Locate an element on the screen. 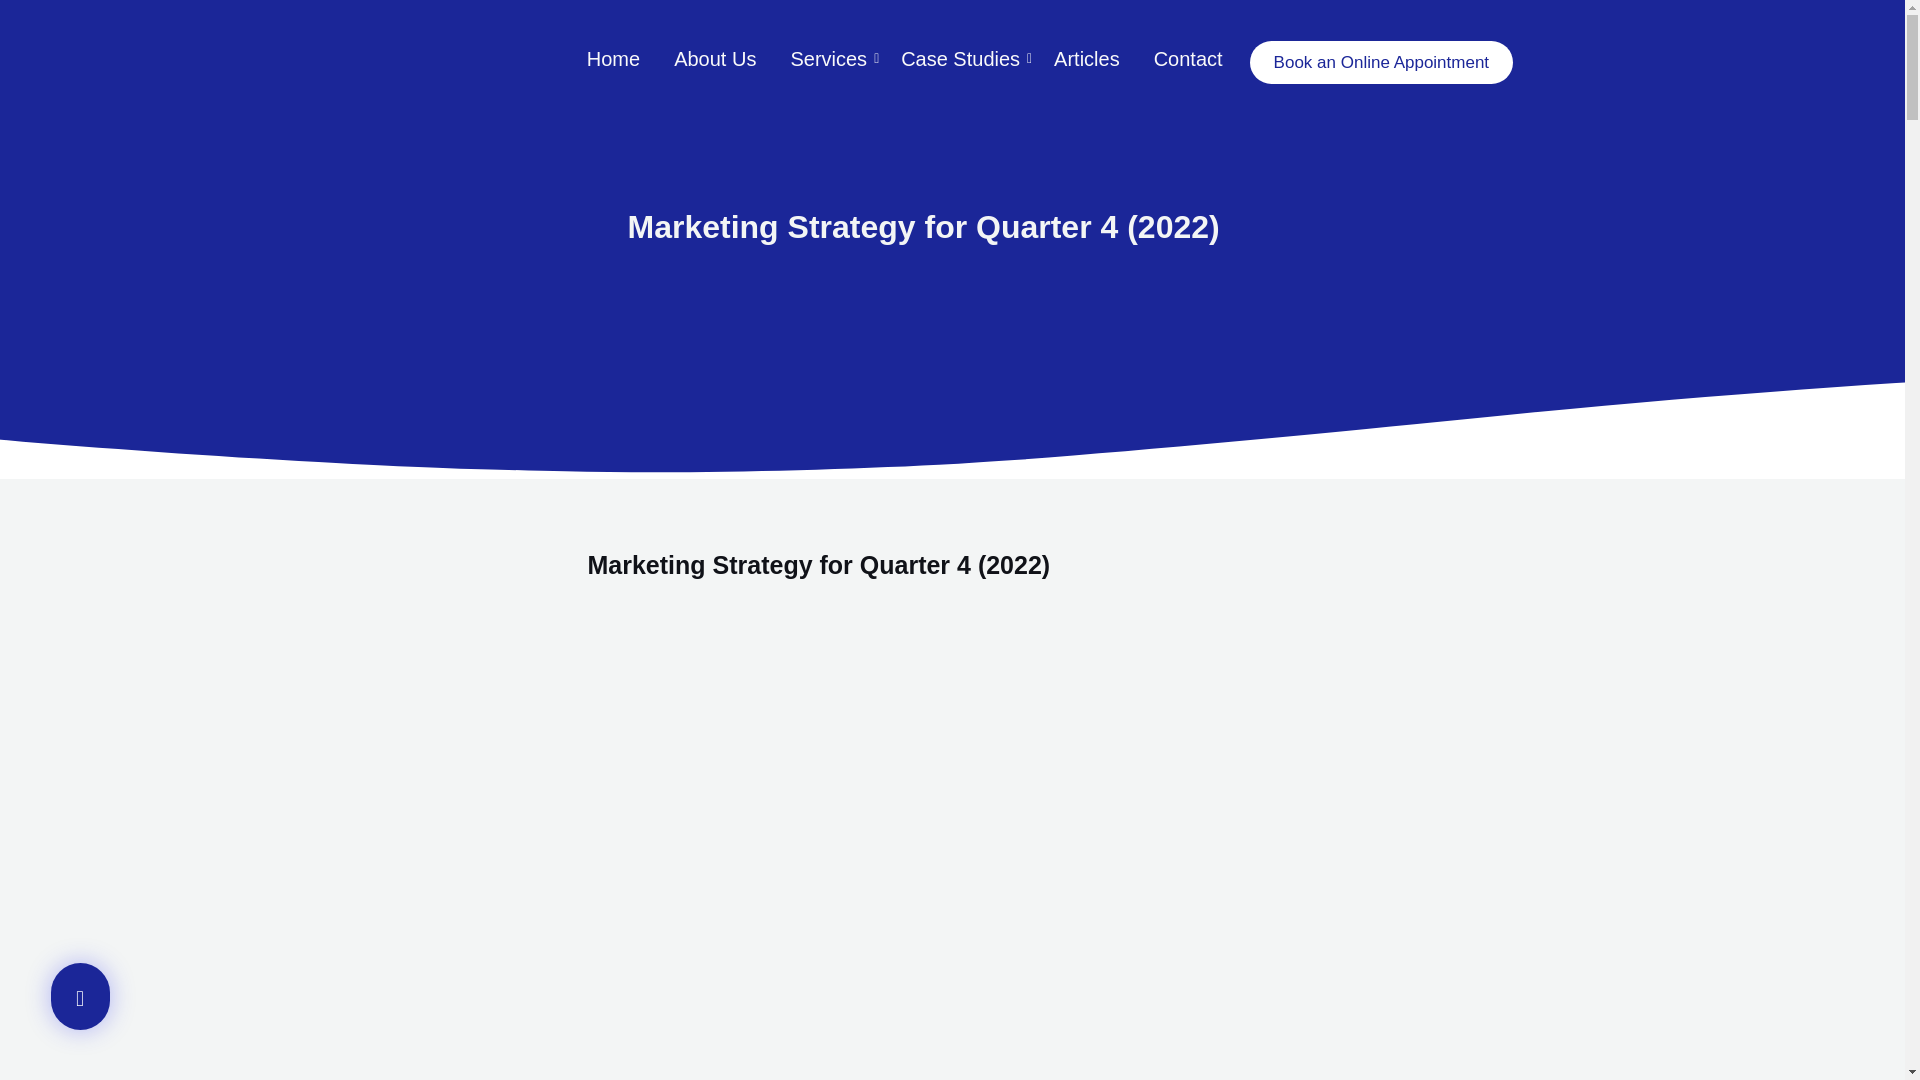  Book an Online Appointment is located at coordinates (1380, 62).